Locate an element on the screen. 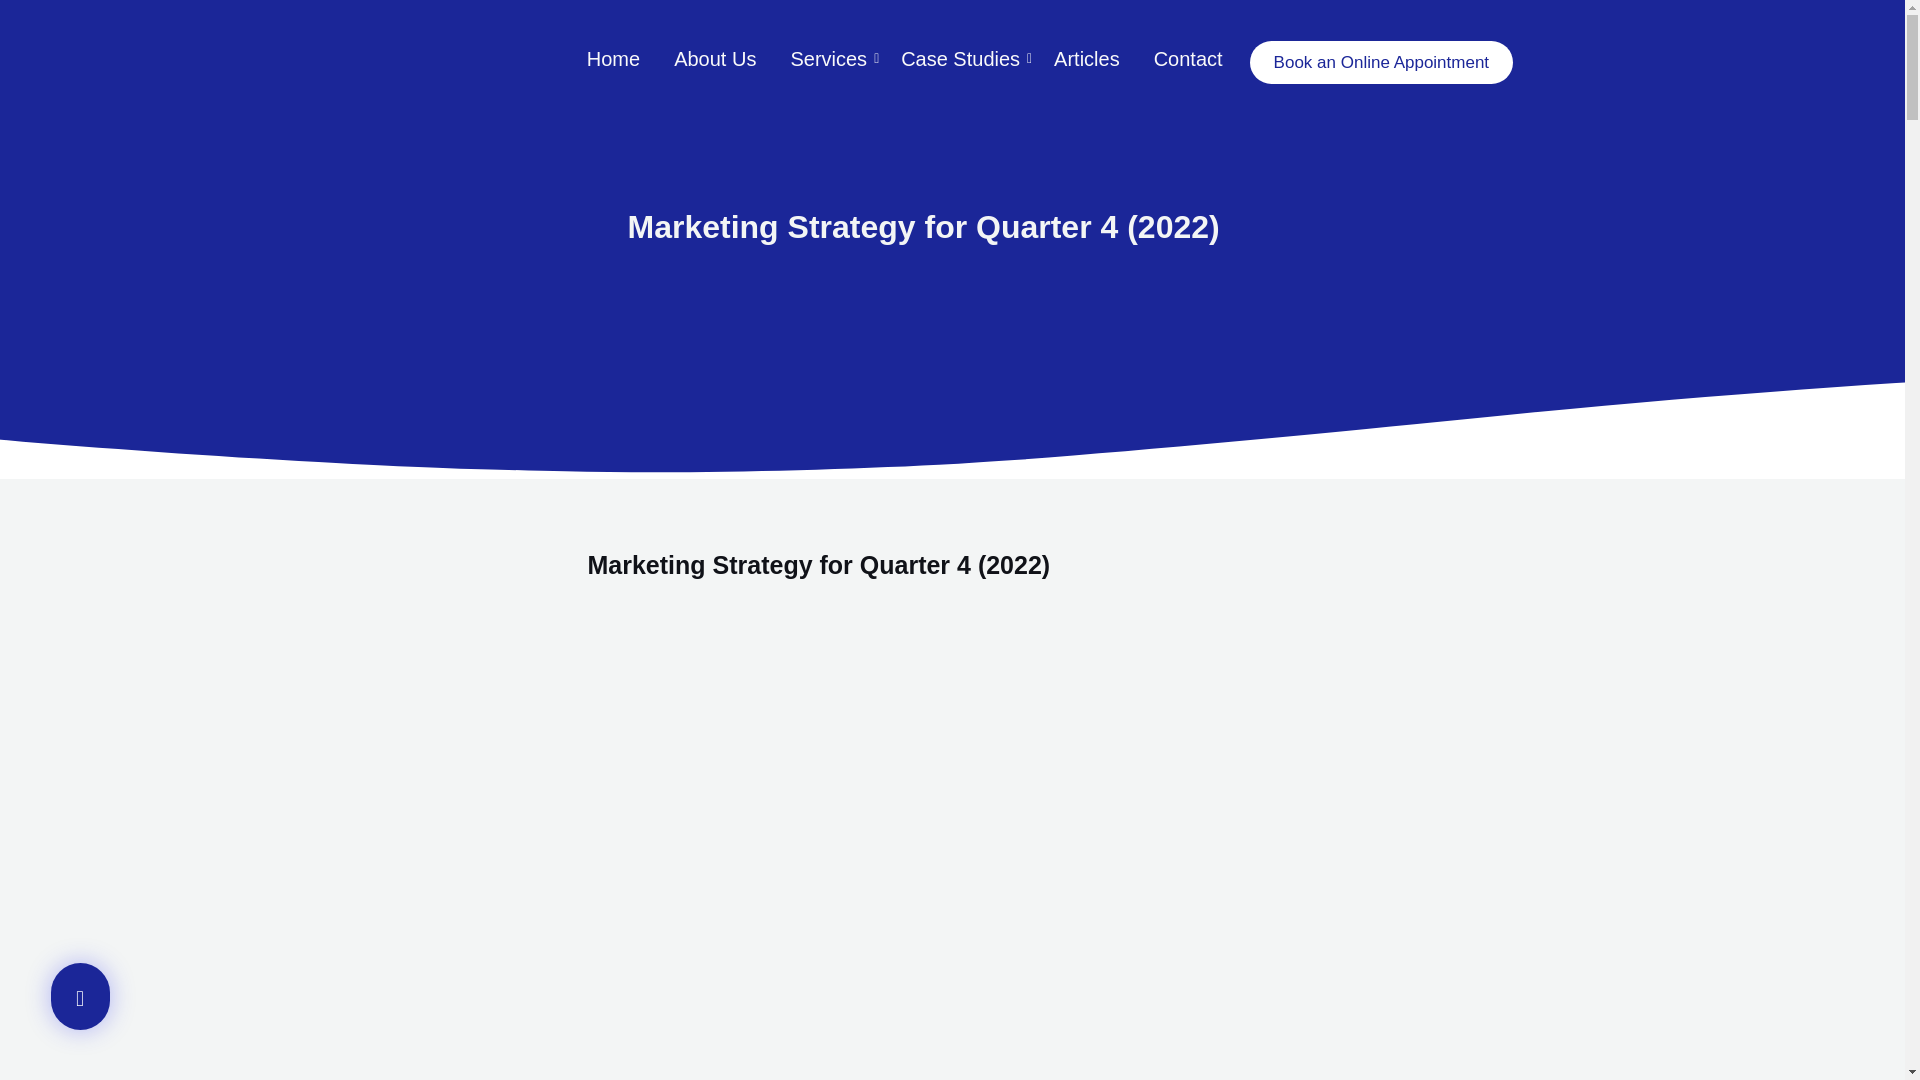  Book an Online Appointment is located at coordinates (1380, 62).